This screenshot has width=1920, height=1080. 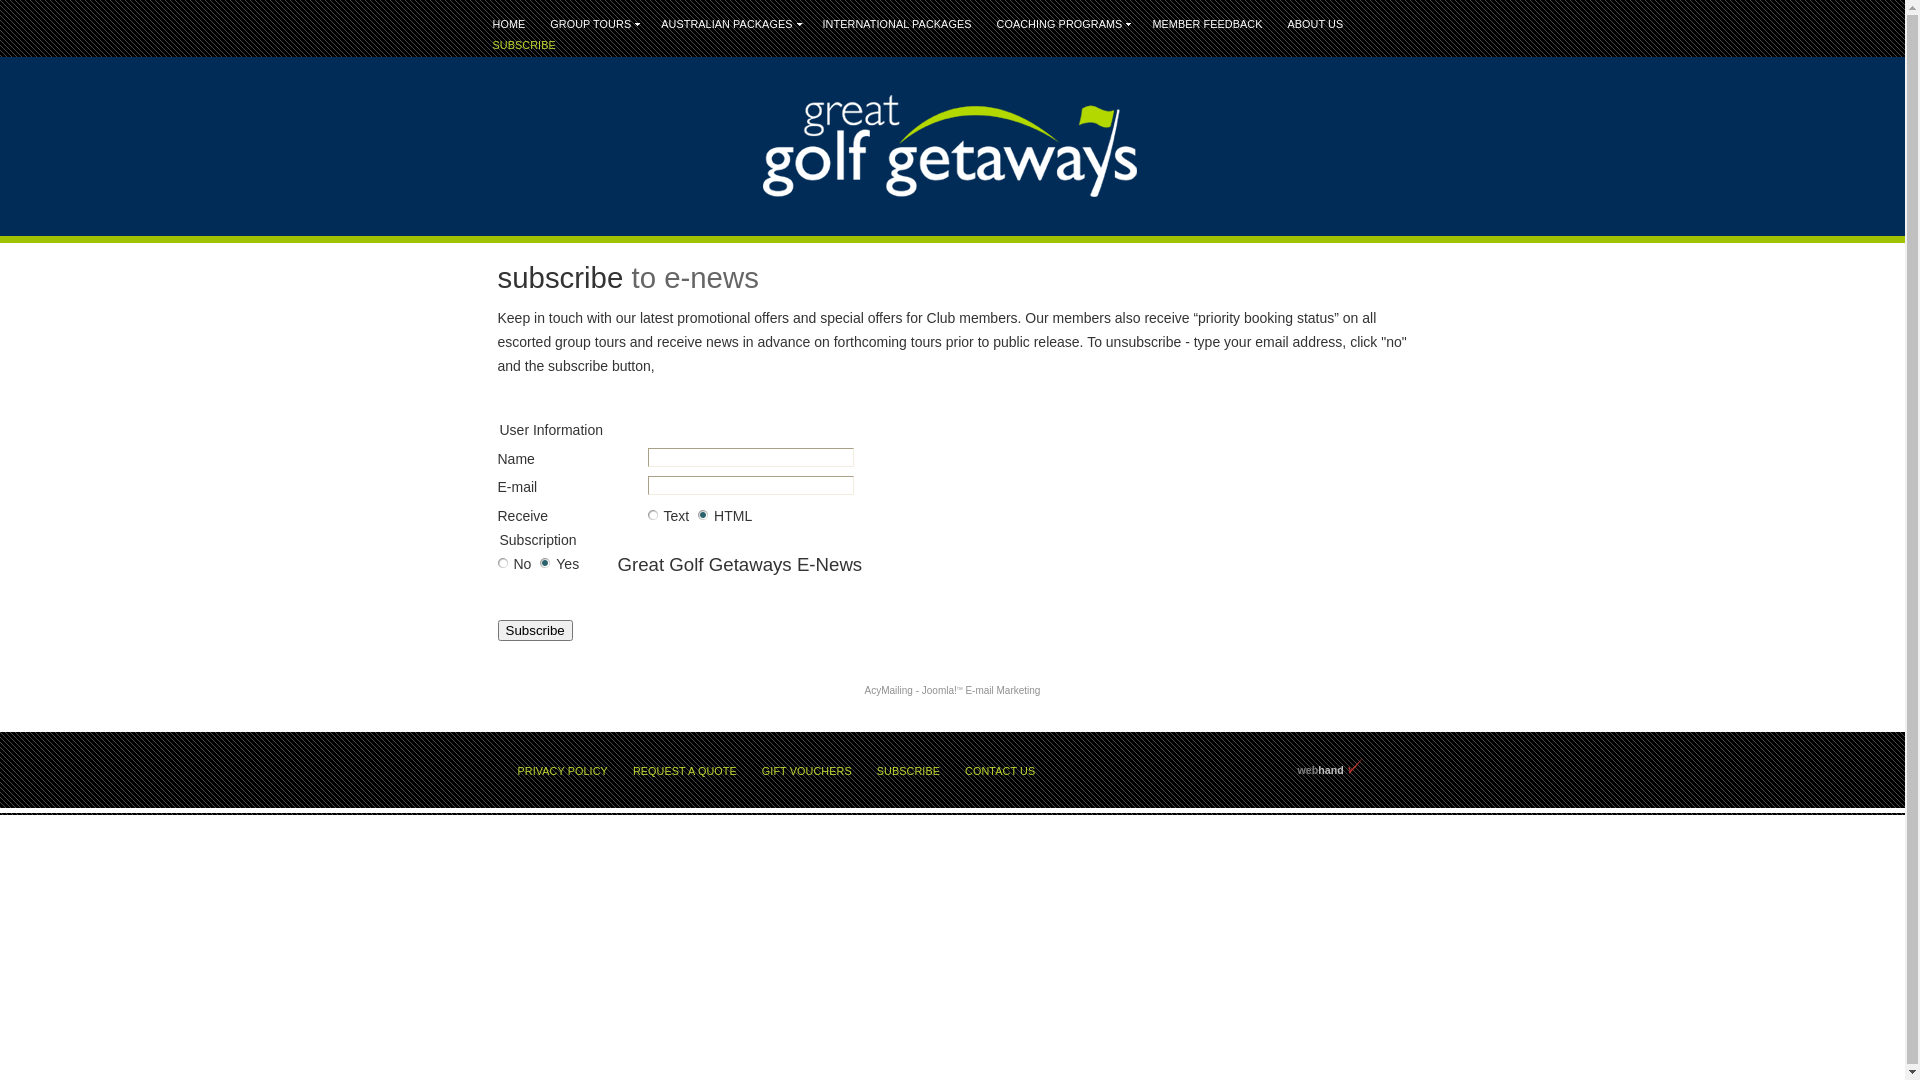 What do you see at coordinates (729, 24) in the screenshot?
I see `AUSTRALIAN PACKAGES` at bounding box center [729, 24].